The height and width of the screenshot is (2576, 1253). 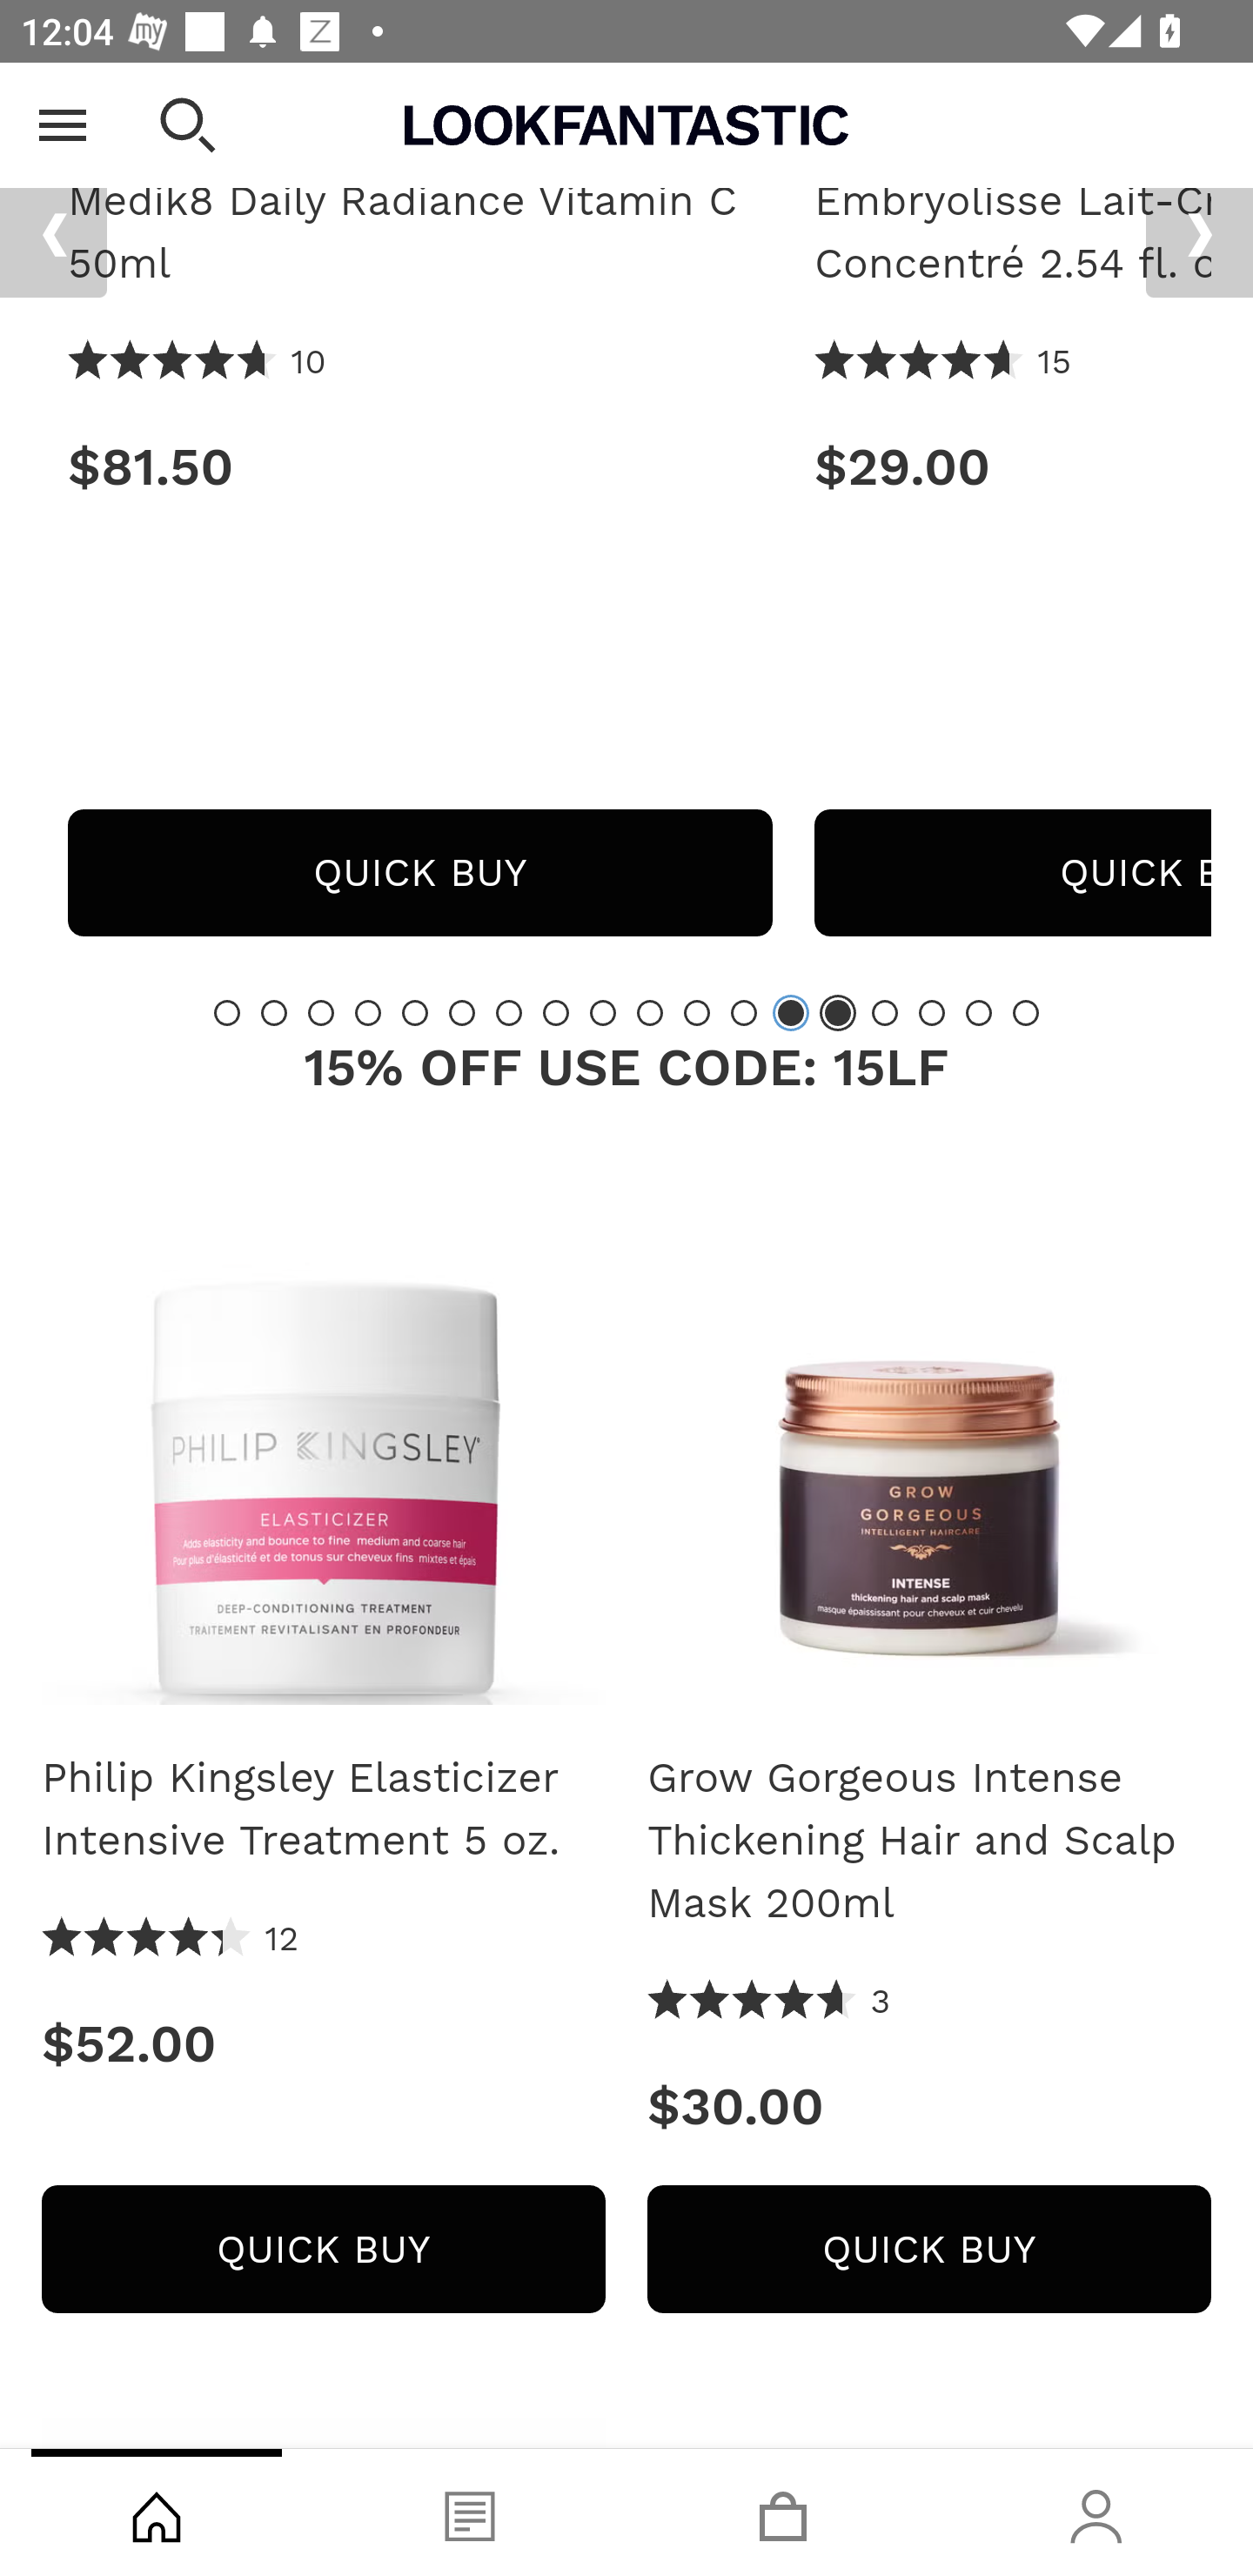 What do you see at coordinates (171, 1941) in the screenshot?
I see `4.33 Stars 12 Reviews` at bounding box center [171, 1941].